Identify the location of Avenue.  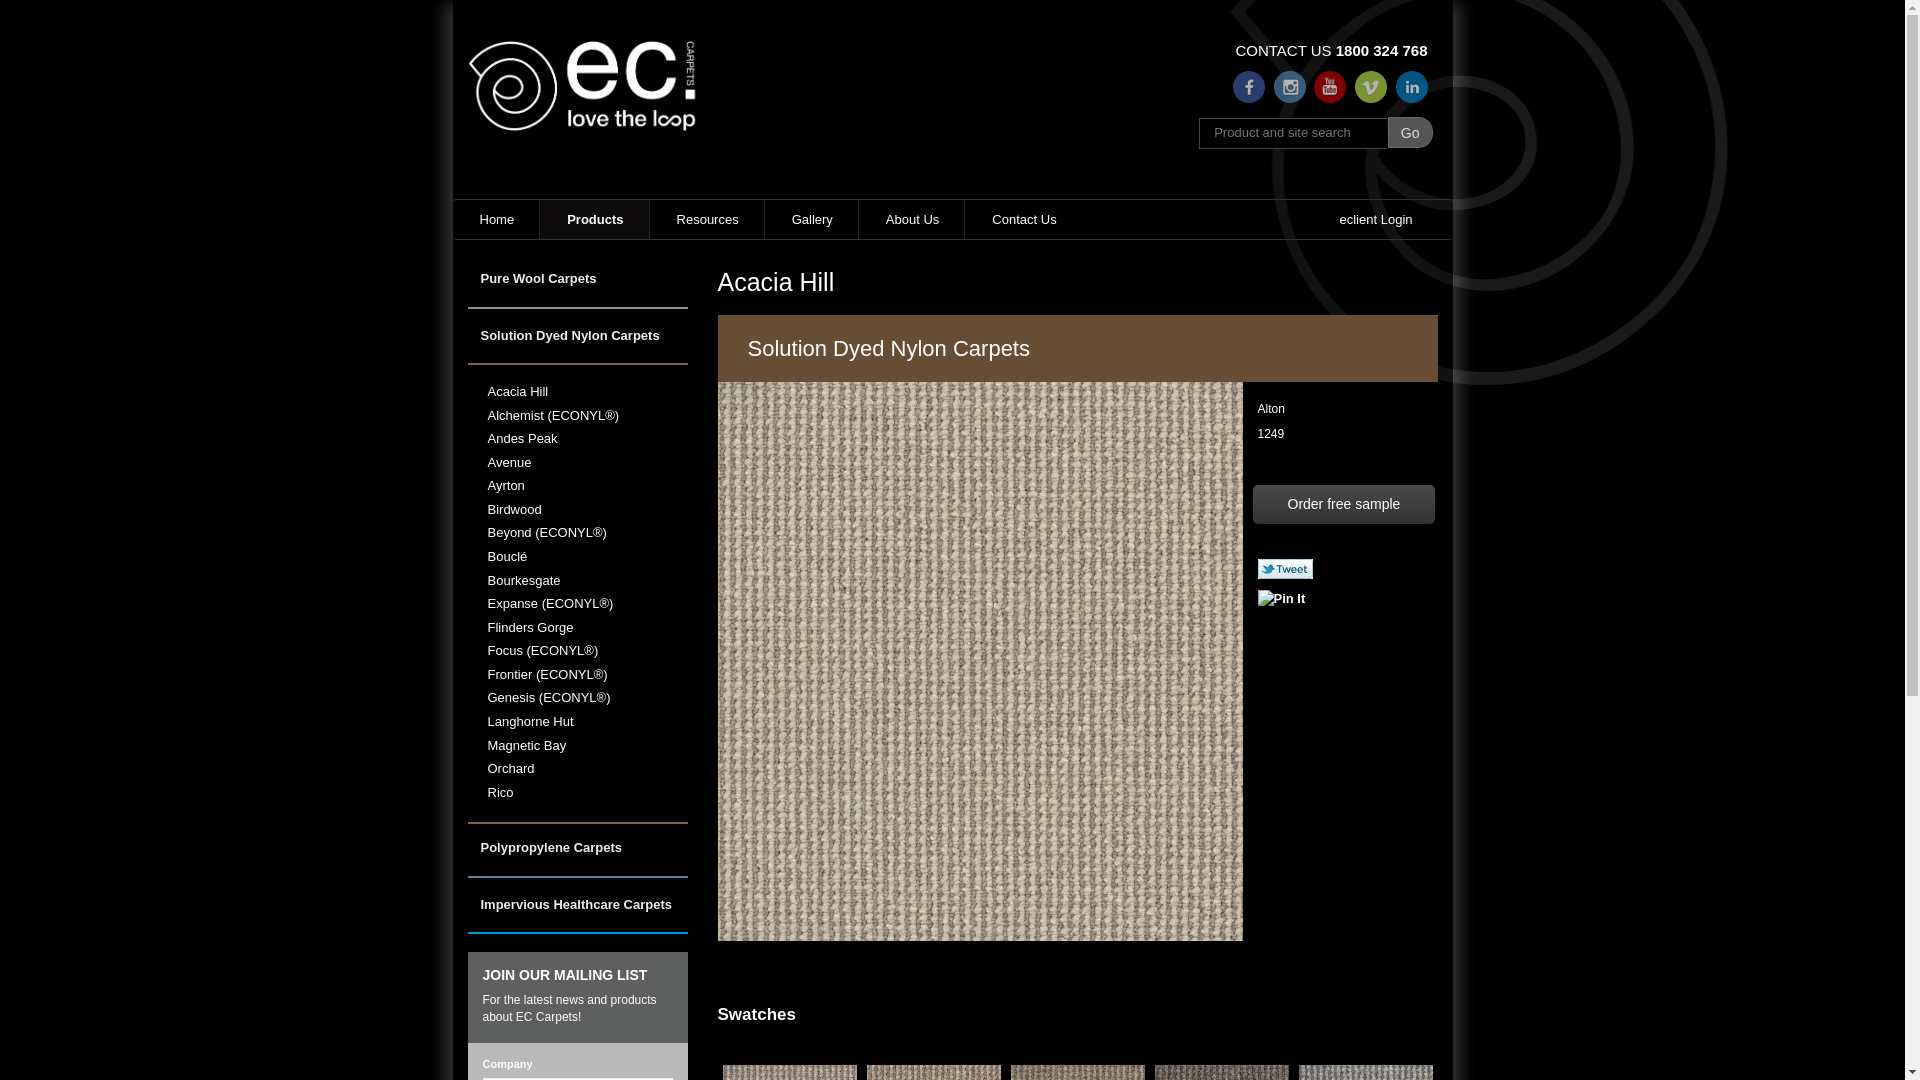
(588, 464).